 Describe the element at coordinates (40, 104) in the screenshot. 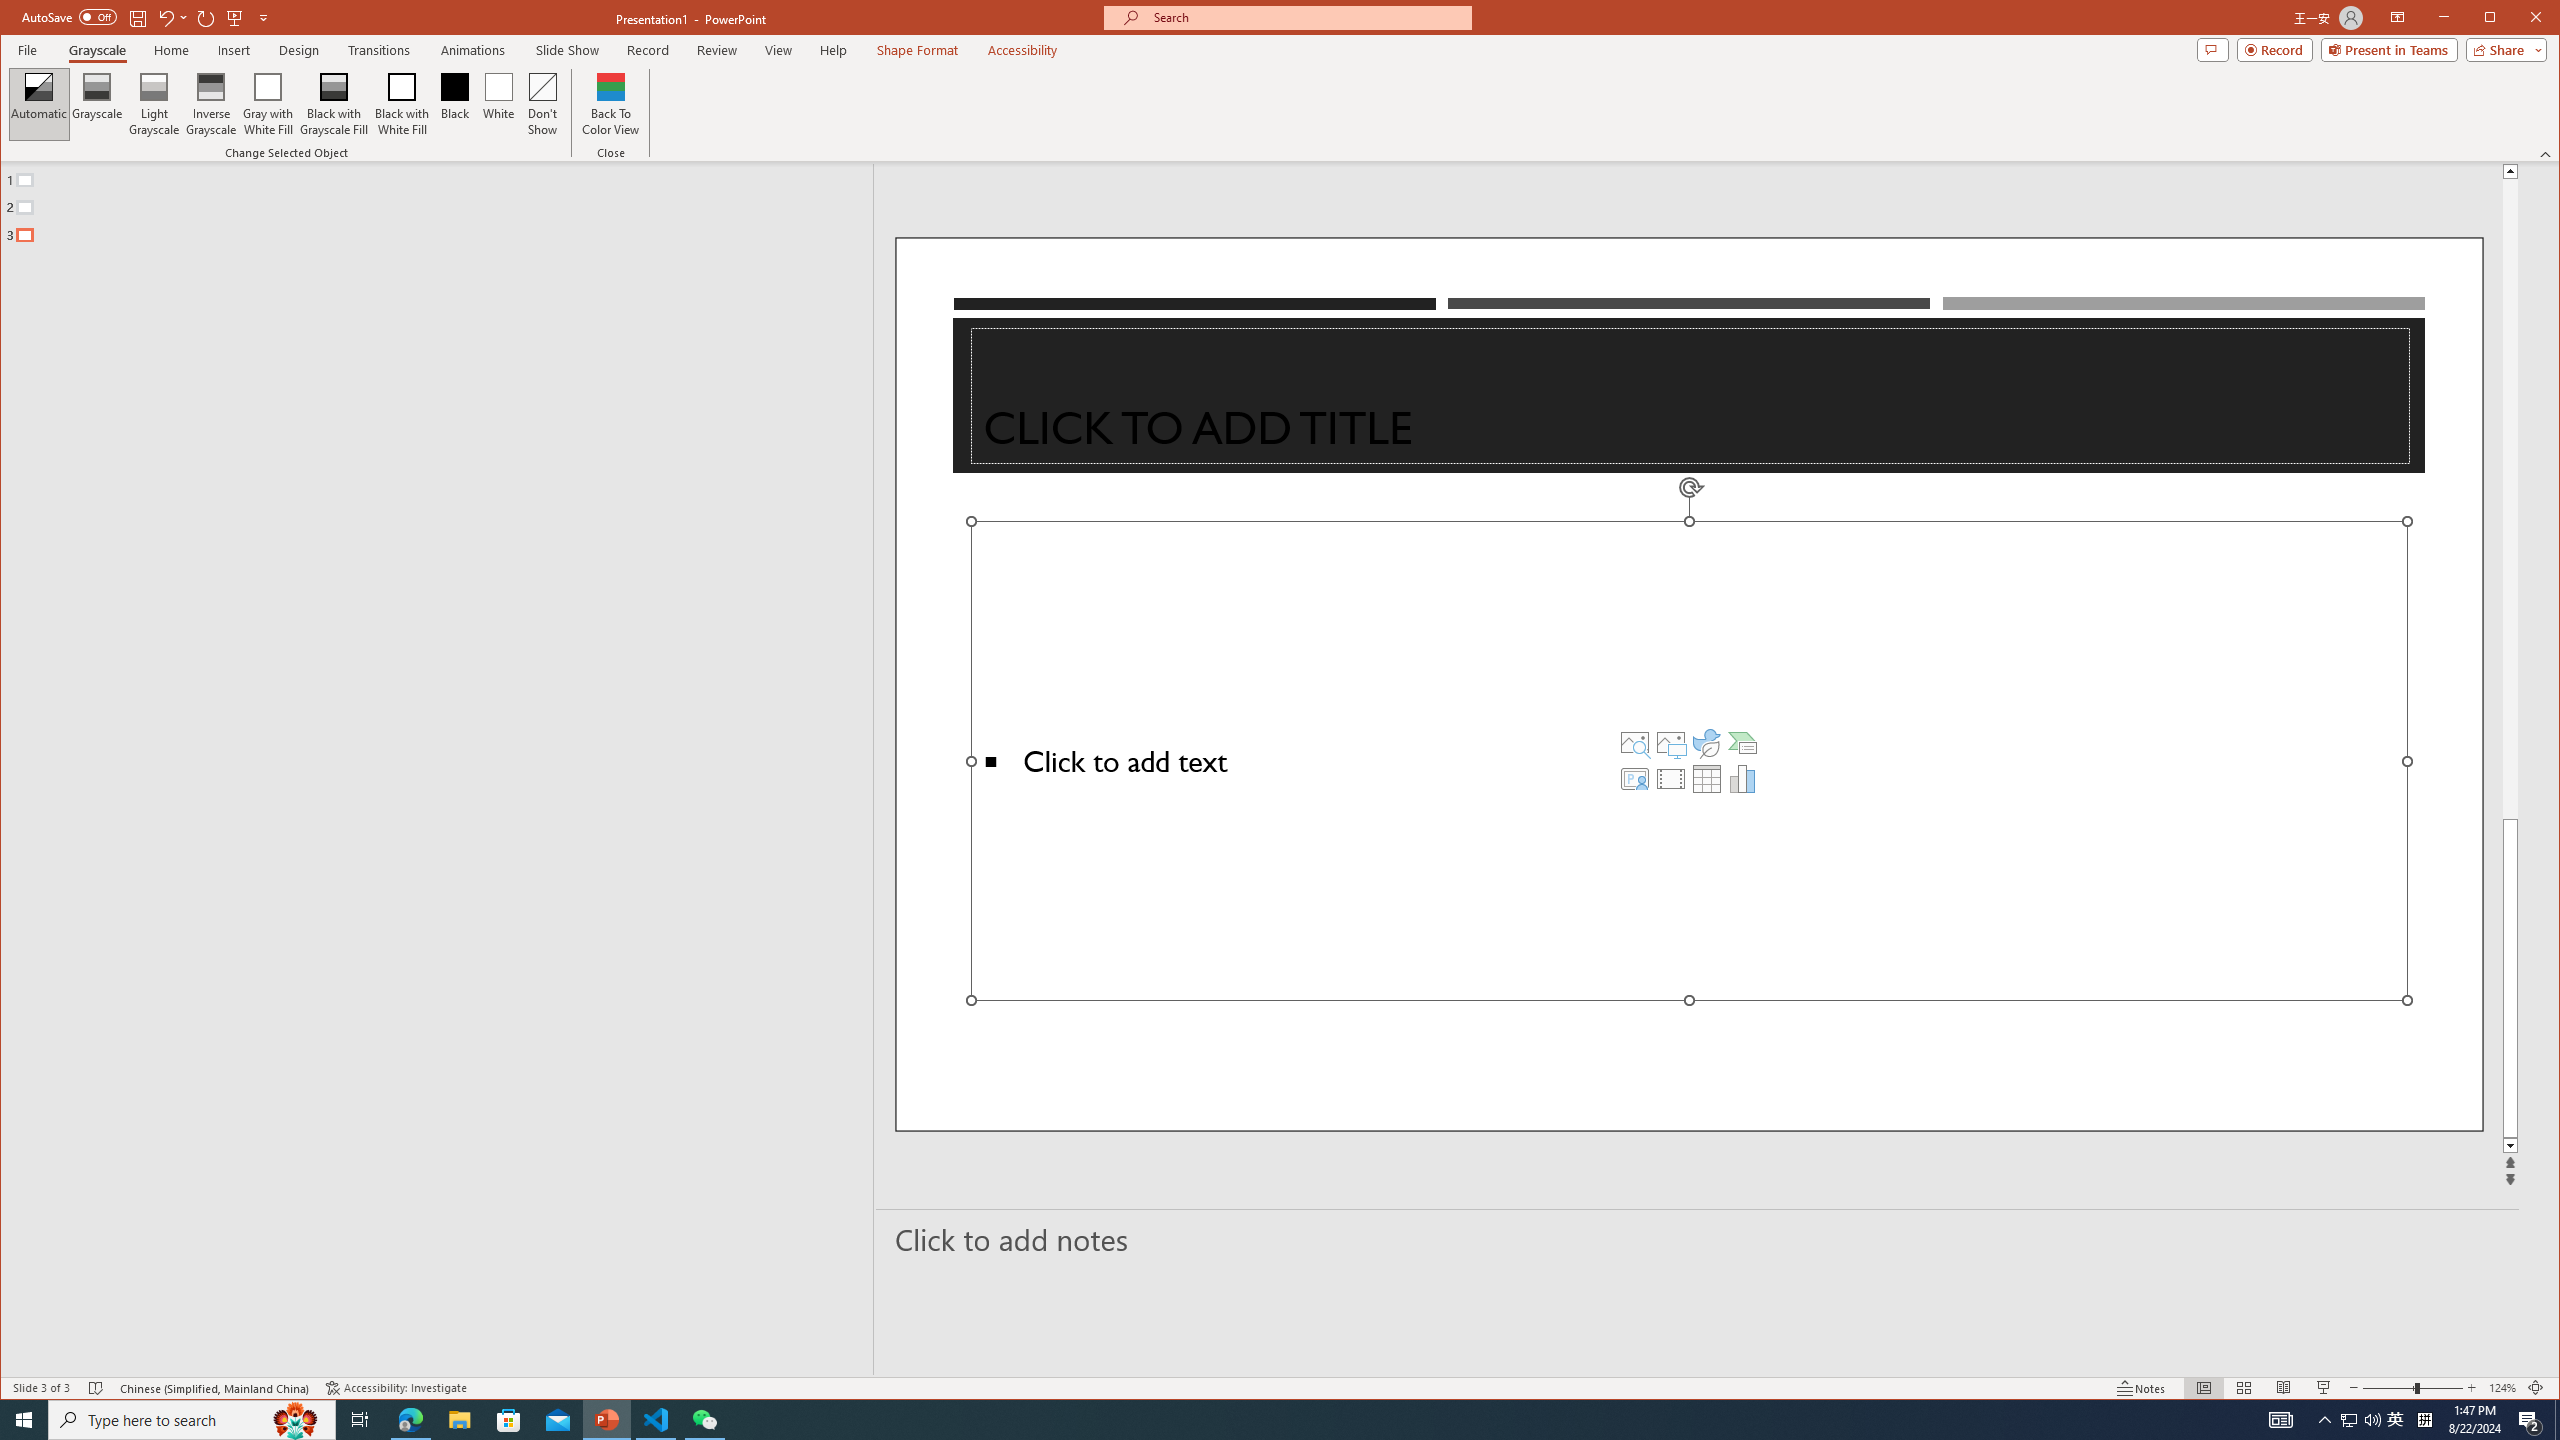

I see `Automatic` at that location.